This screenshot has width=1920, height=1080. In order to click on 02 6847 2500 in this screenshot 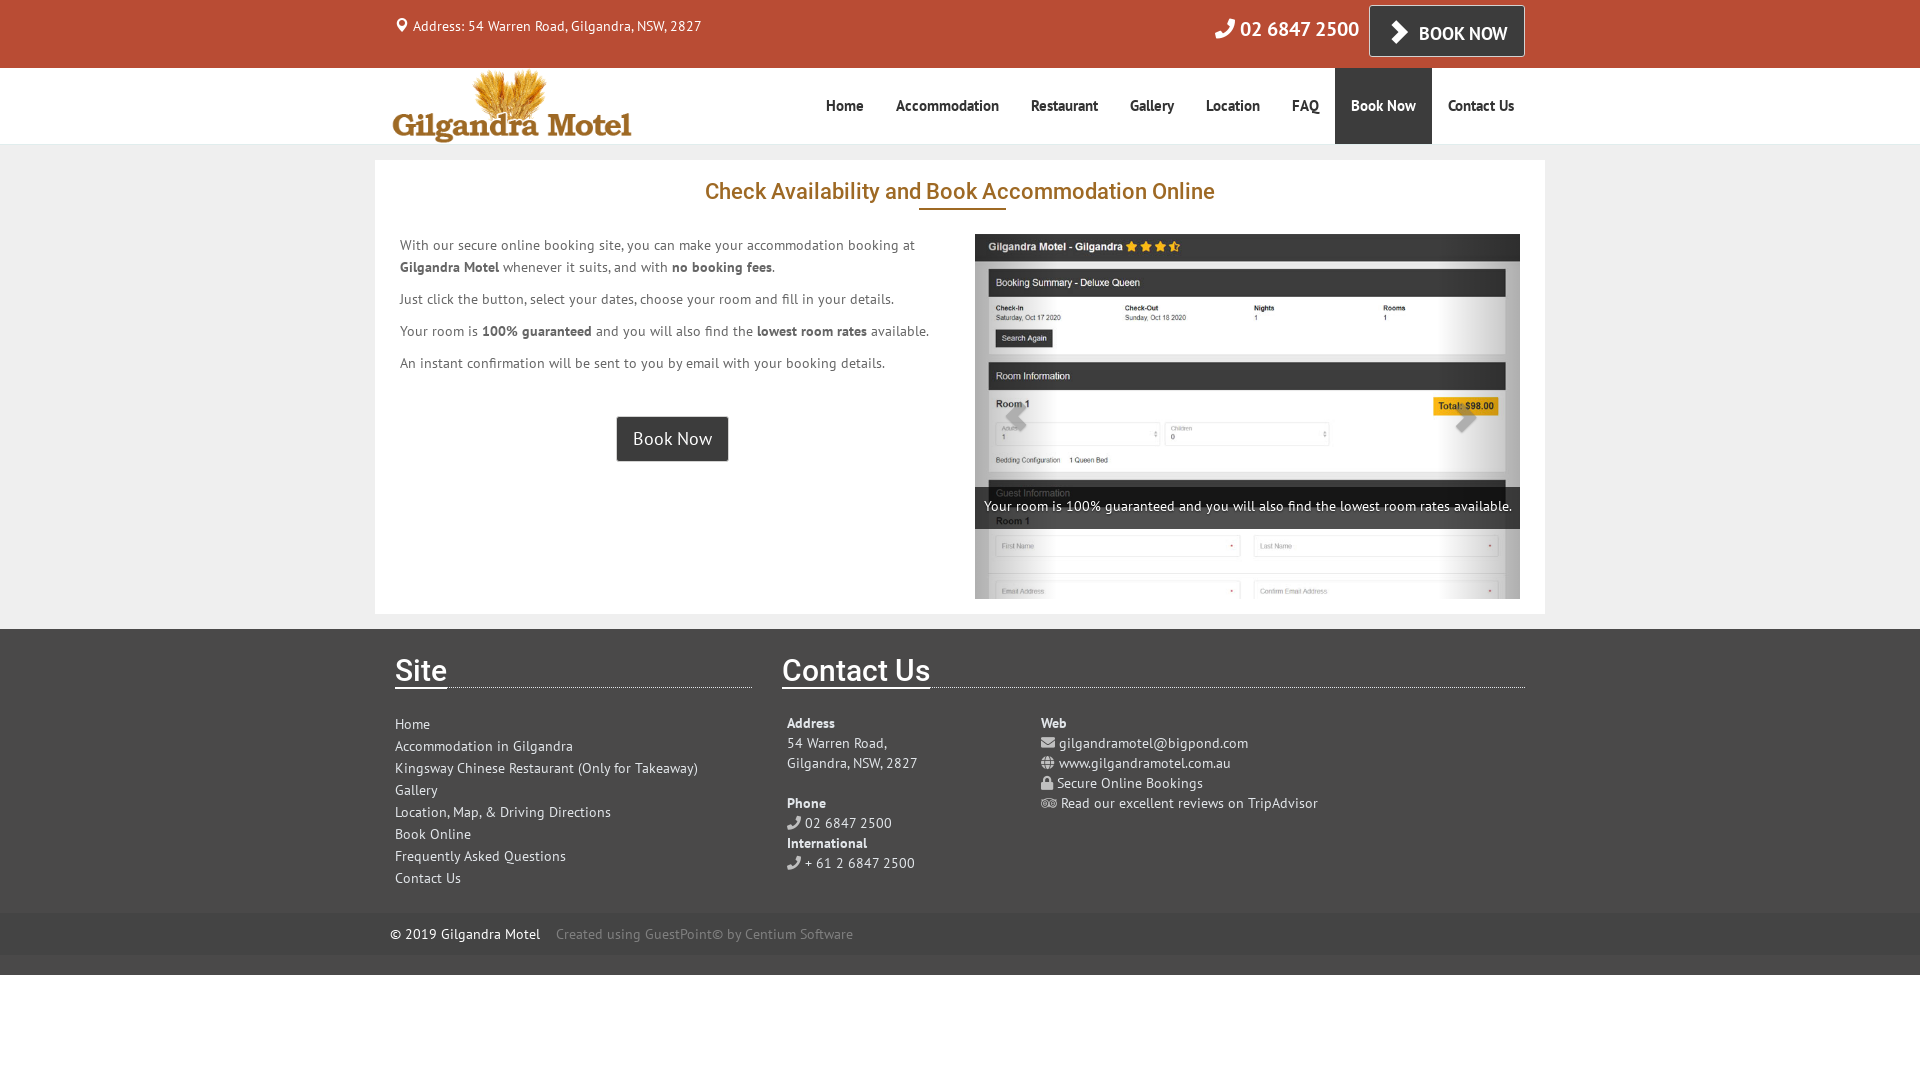, I will do `click(1300, 29)`.